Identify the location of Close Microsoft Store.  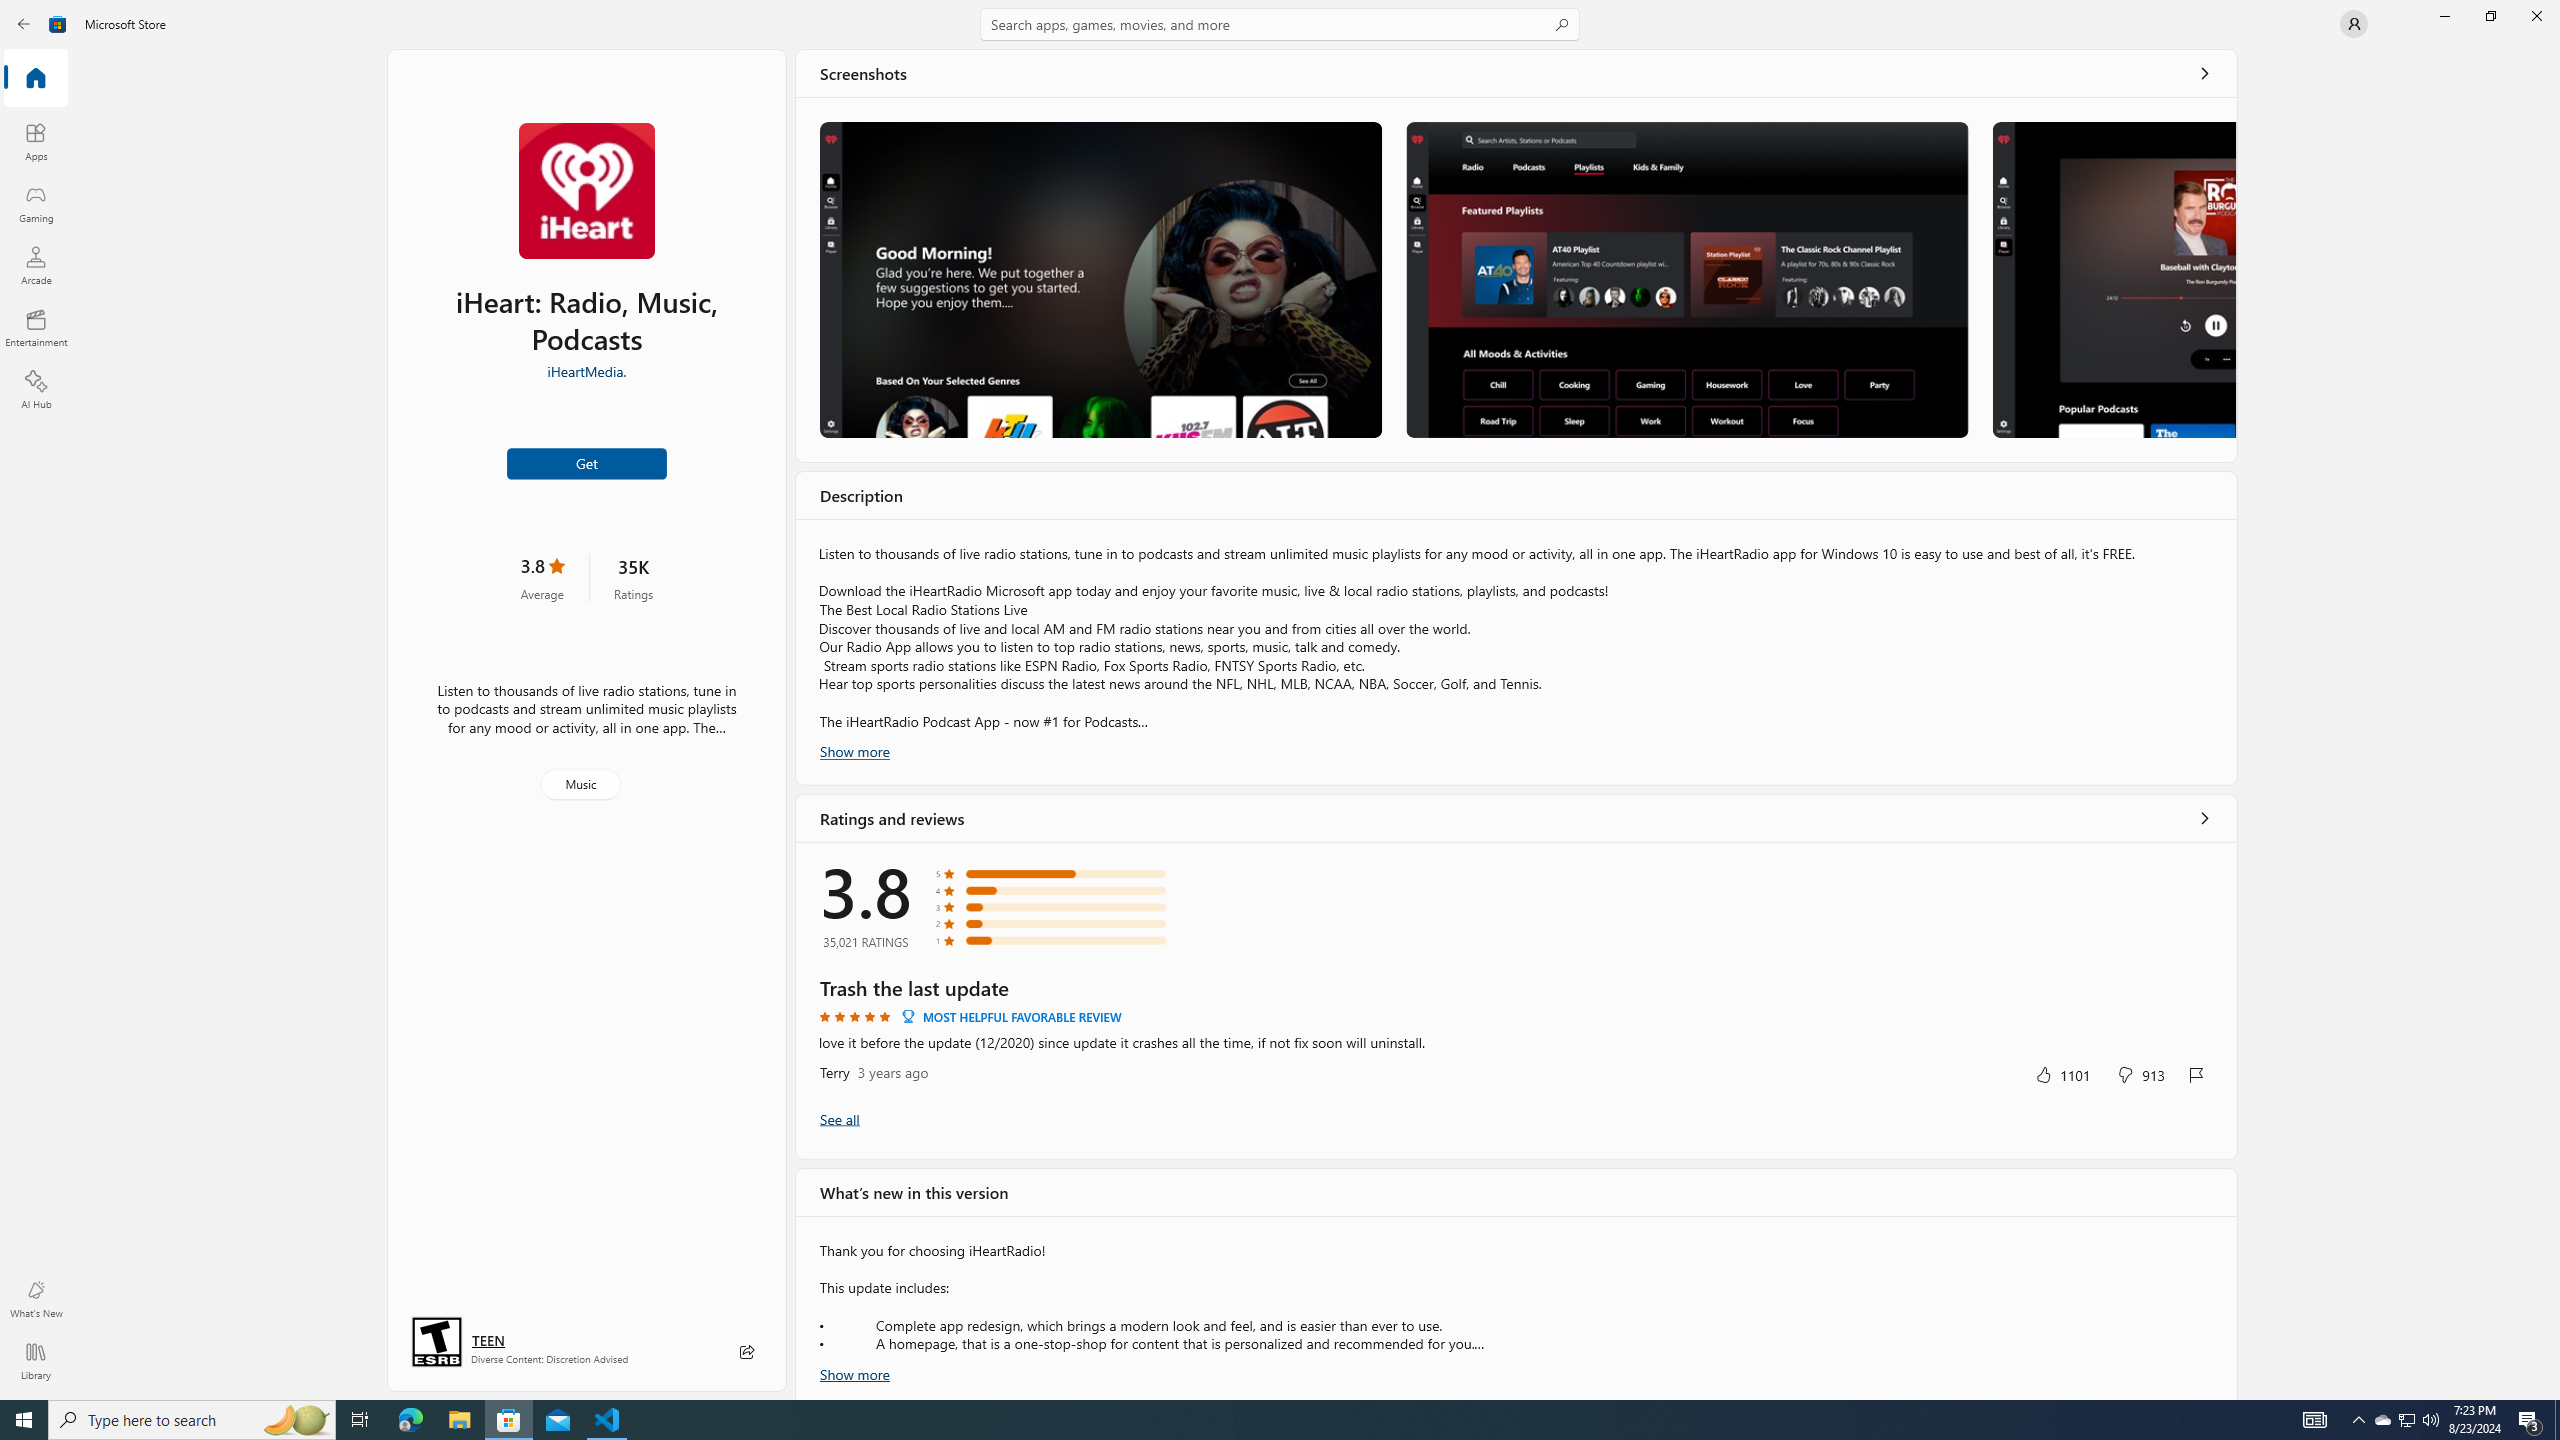
(2536, 16).